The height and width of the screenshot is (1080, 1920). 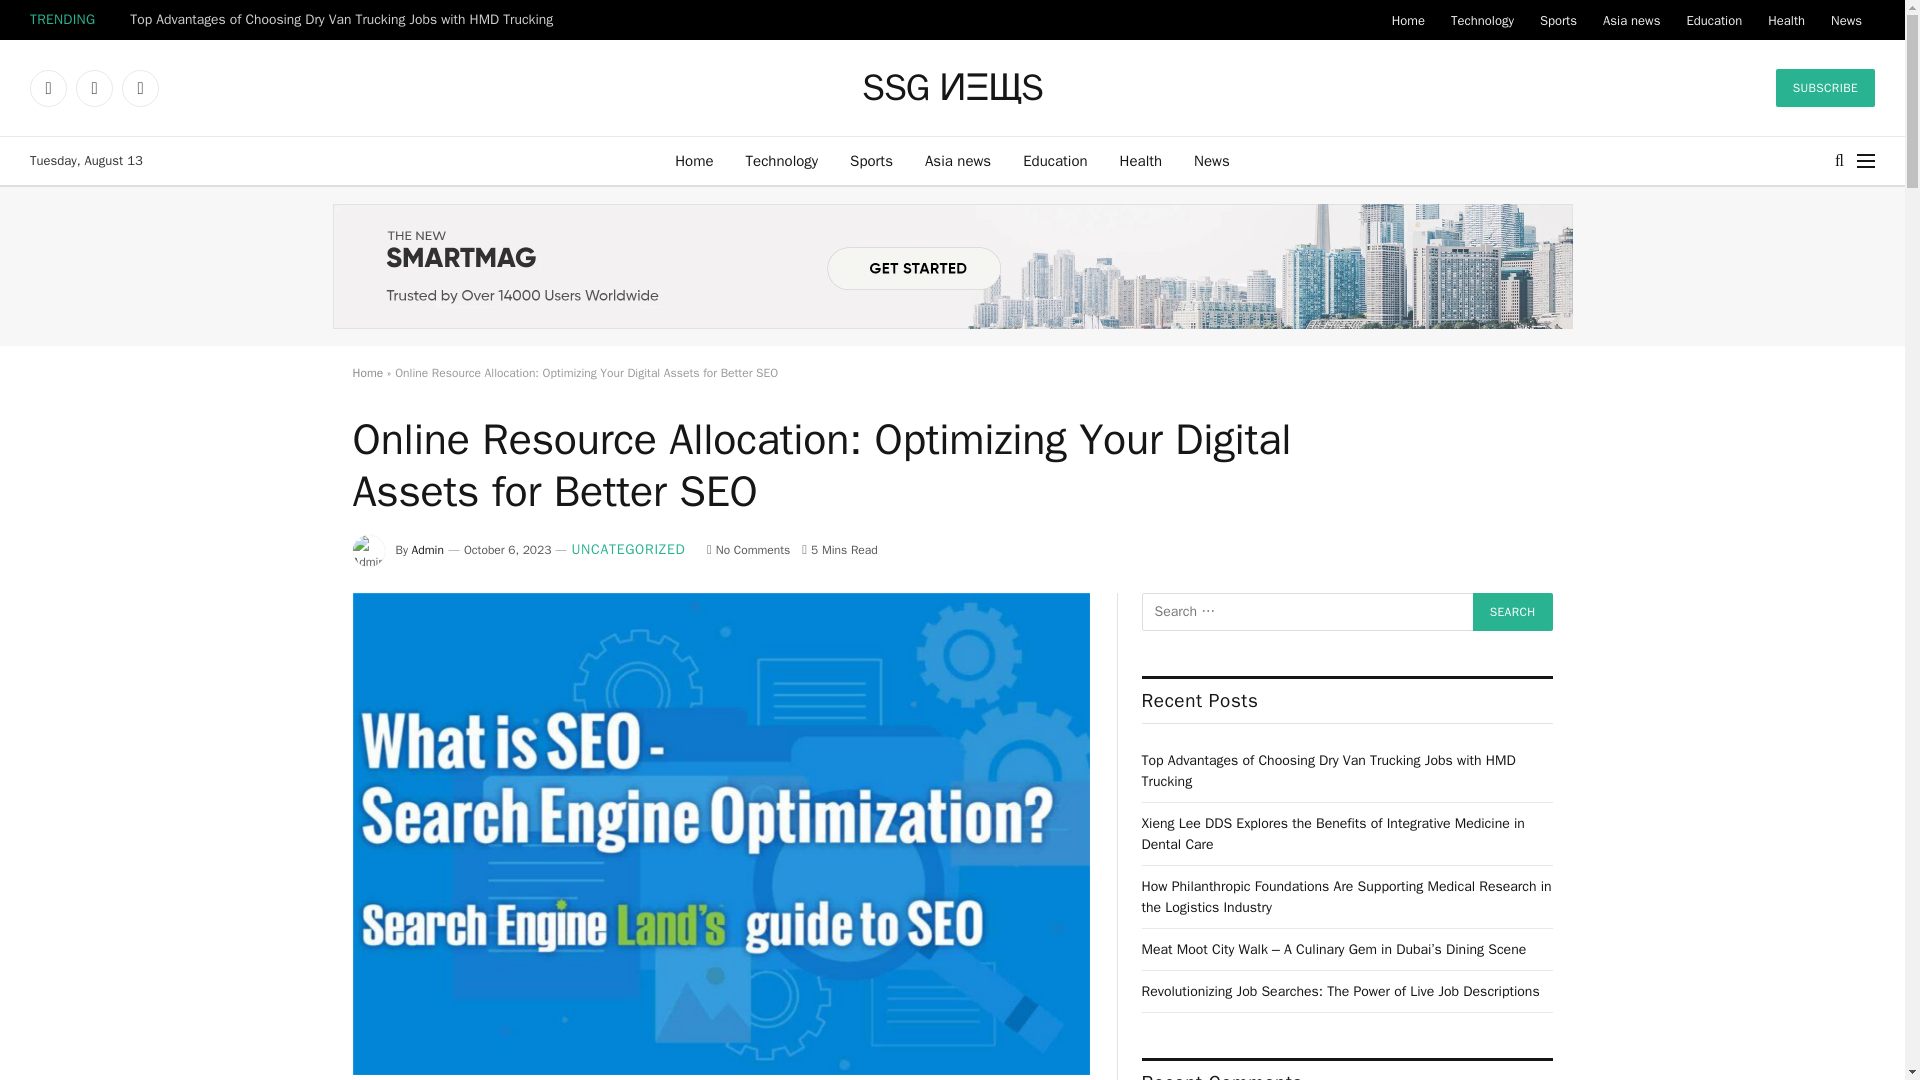 I want to click on Posts by Admin, so click(x=428, y=550).